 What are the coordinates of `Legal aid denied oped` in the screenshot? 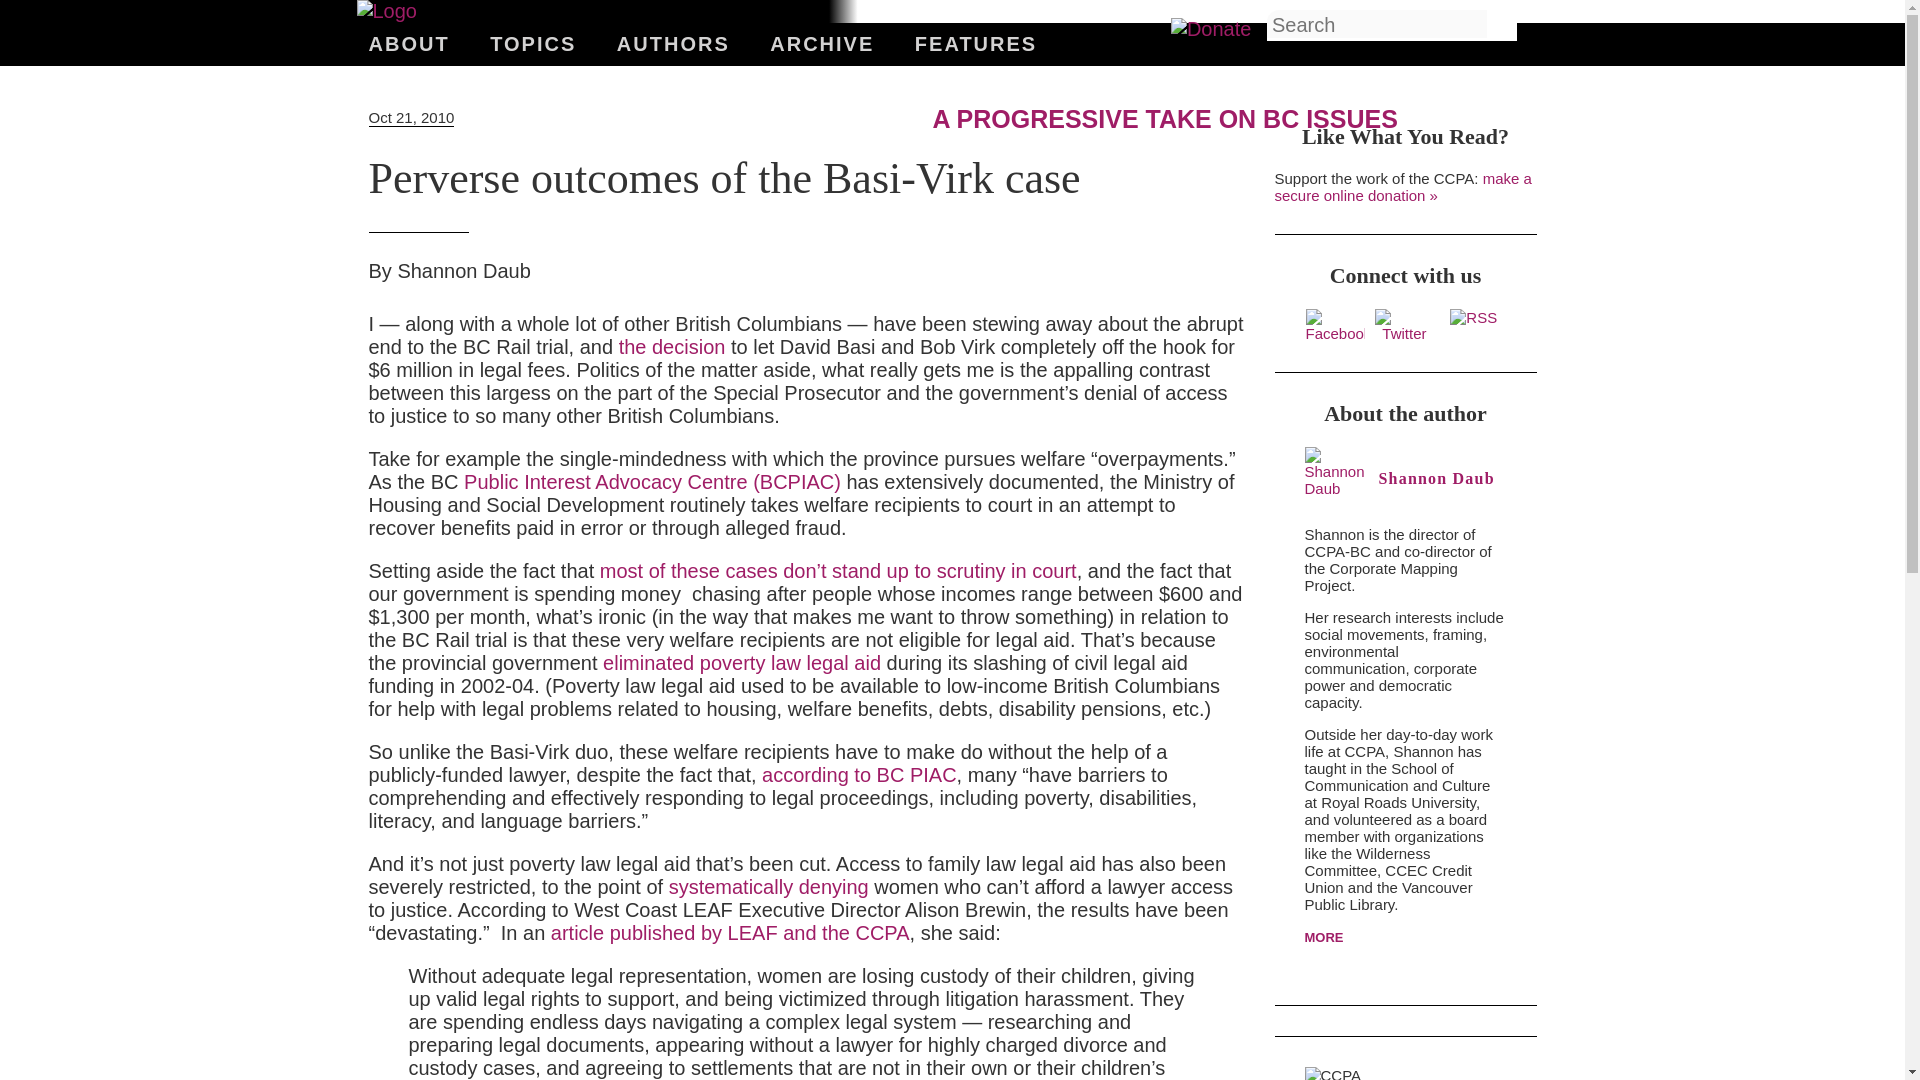 It's located at (730, 932).